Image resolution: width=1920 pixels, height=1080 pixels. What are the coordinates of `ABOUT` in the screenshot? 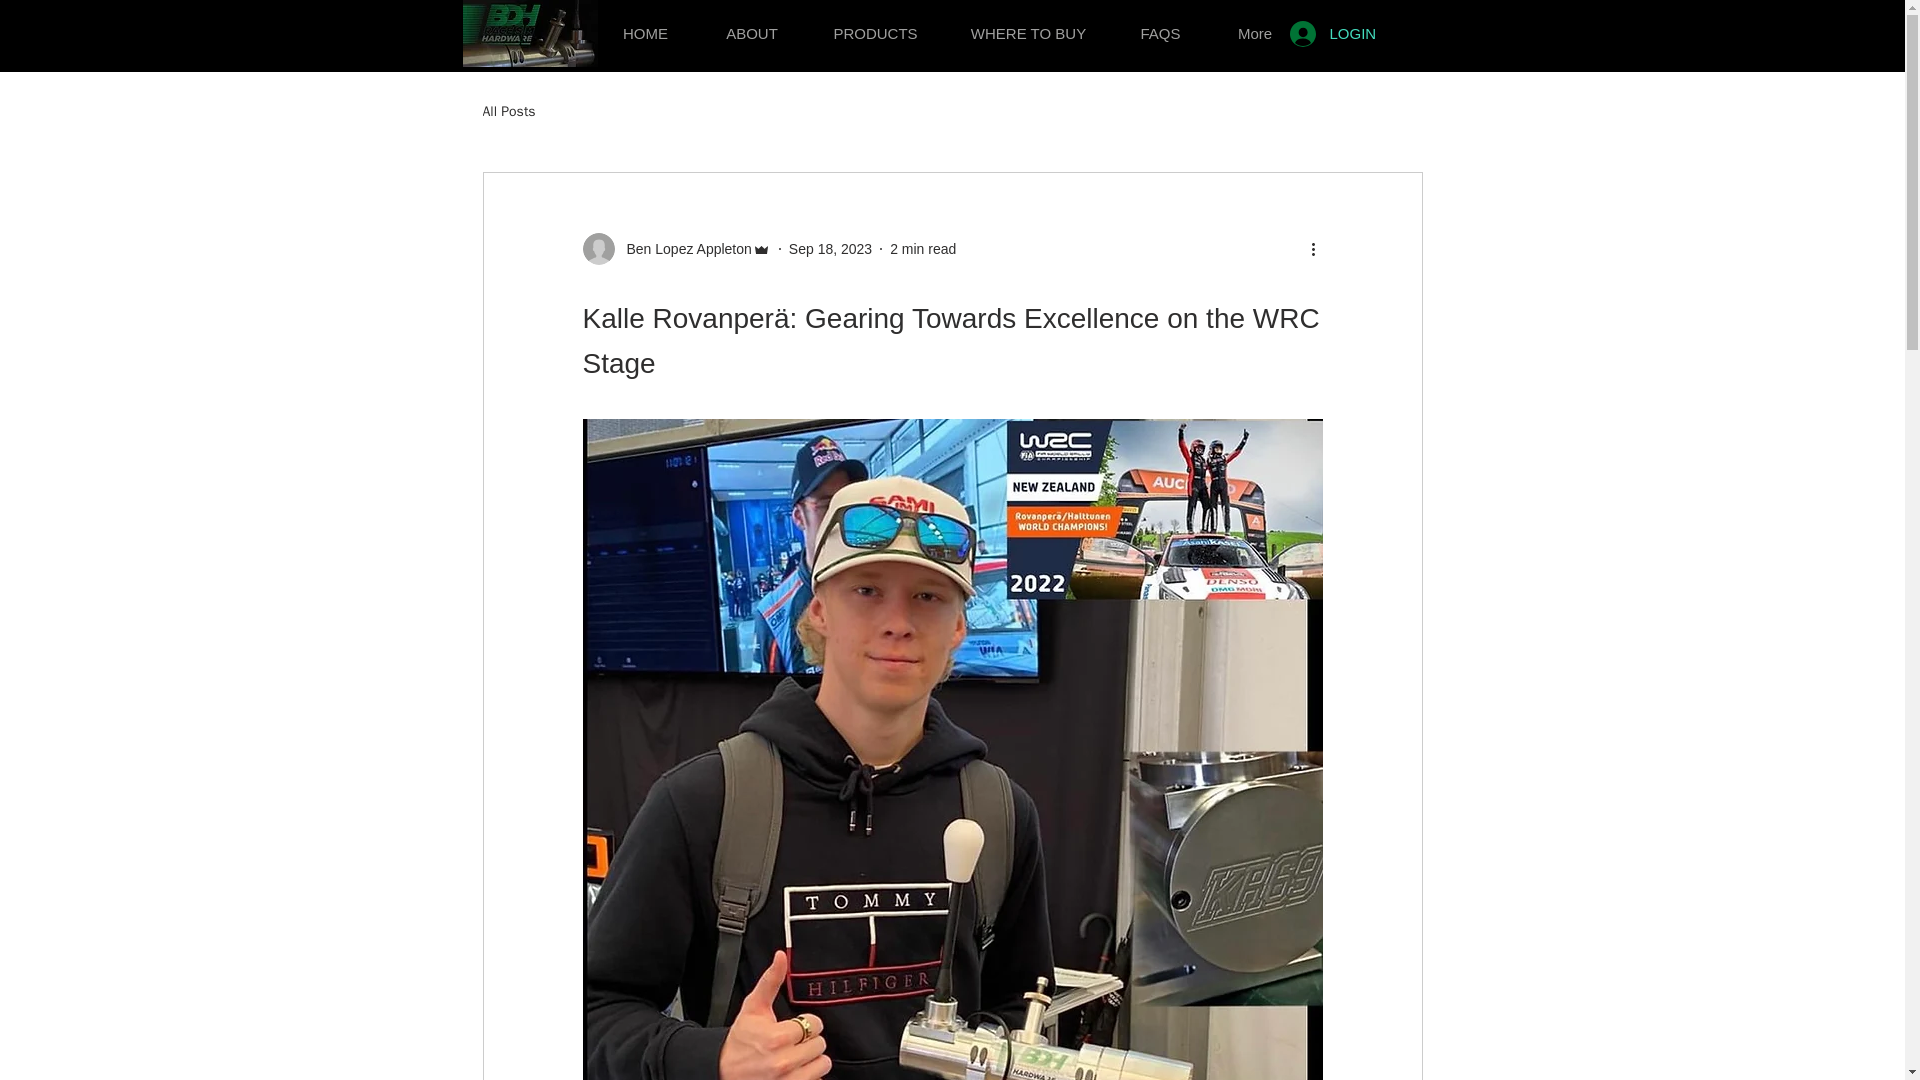 It's located at (752, 24).